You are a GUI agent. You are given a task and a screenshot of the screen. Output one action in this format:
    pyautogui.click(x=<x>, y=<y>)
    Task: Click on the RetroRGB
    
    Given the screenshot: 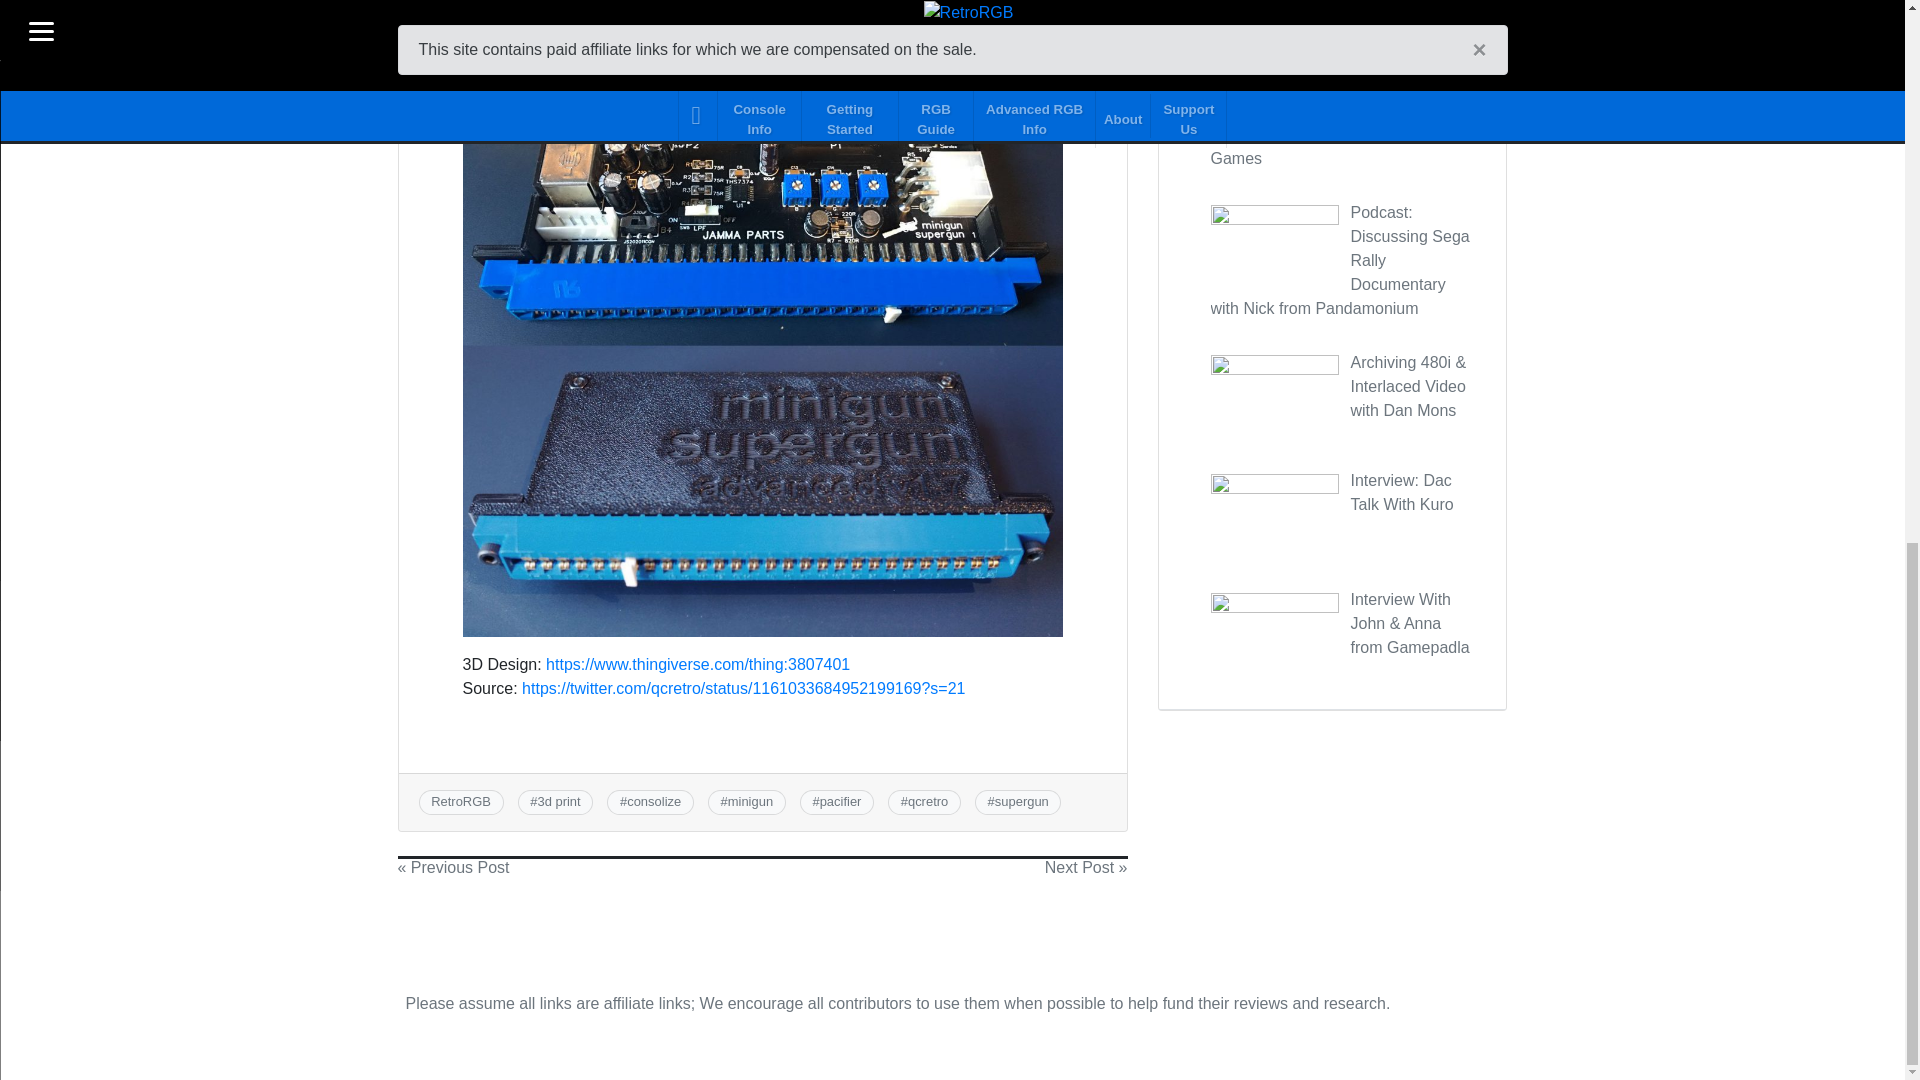 What is the action you would take?
    pyautogui.click(x=460, y=800)
    